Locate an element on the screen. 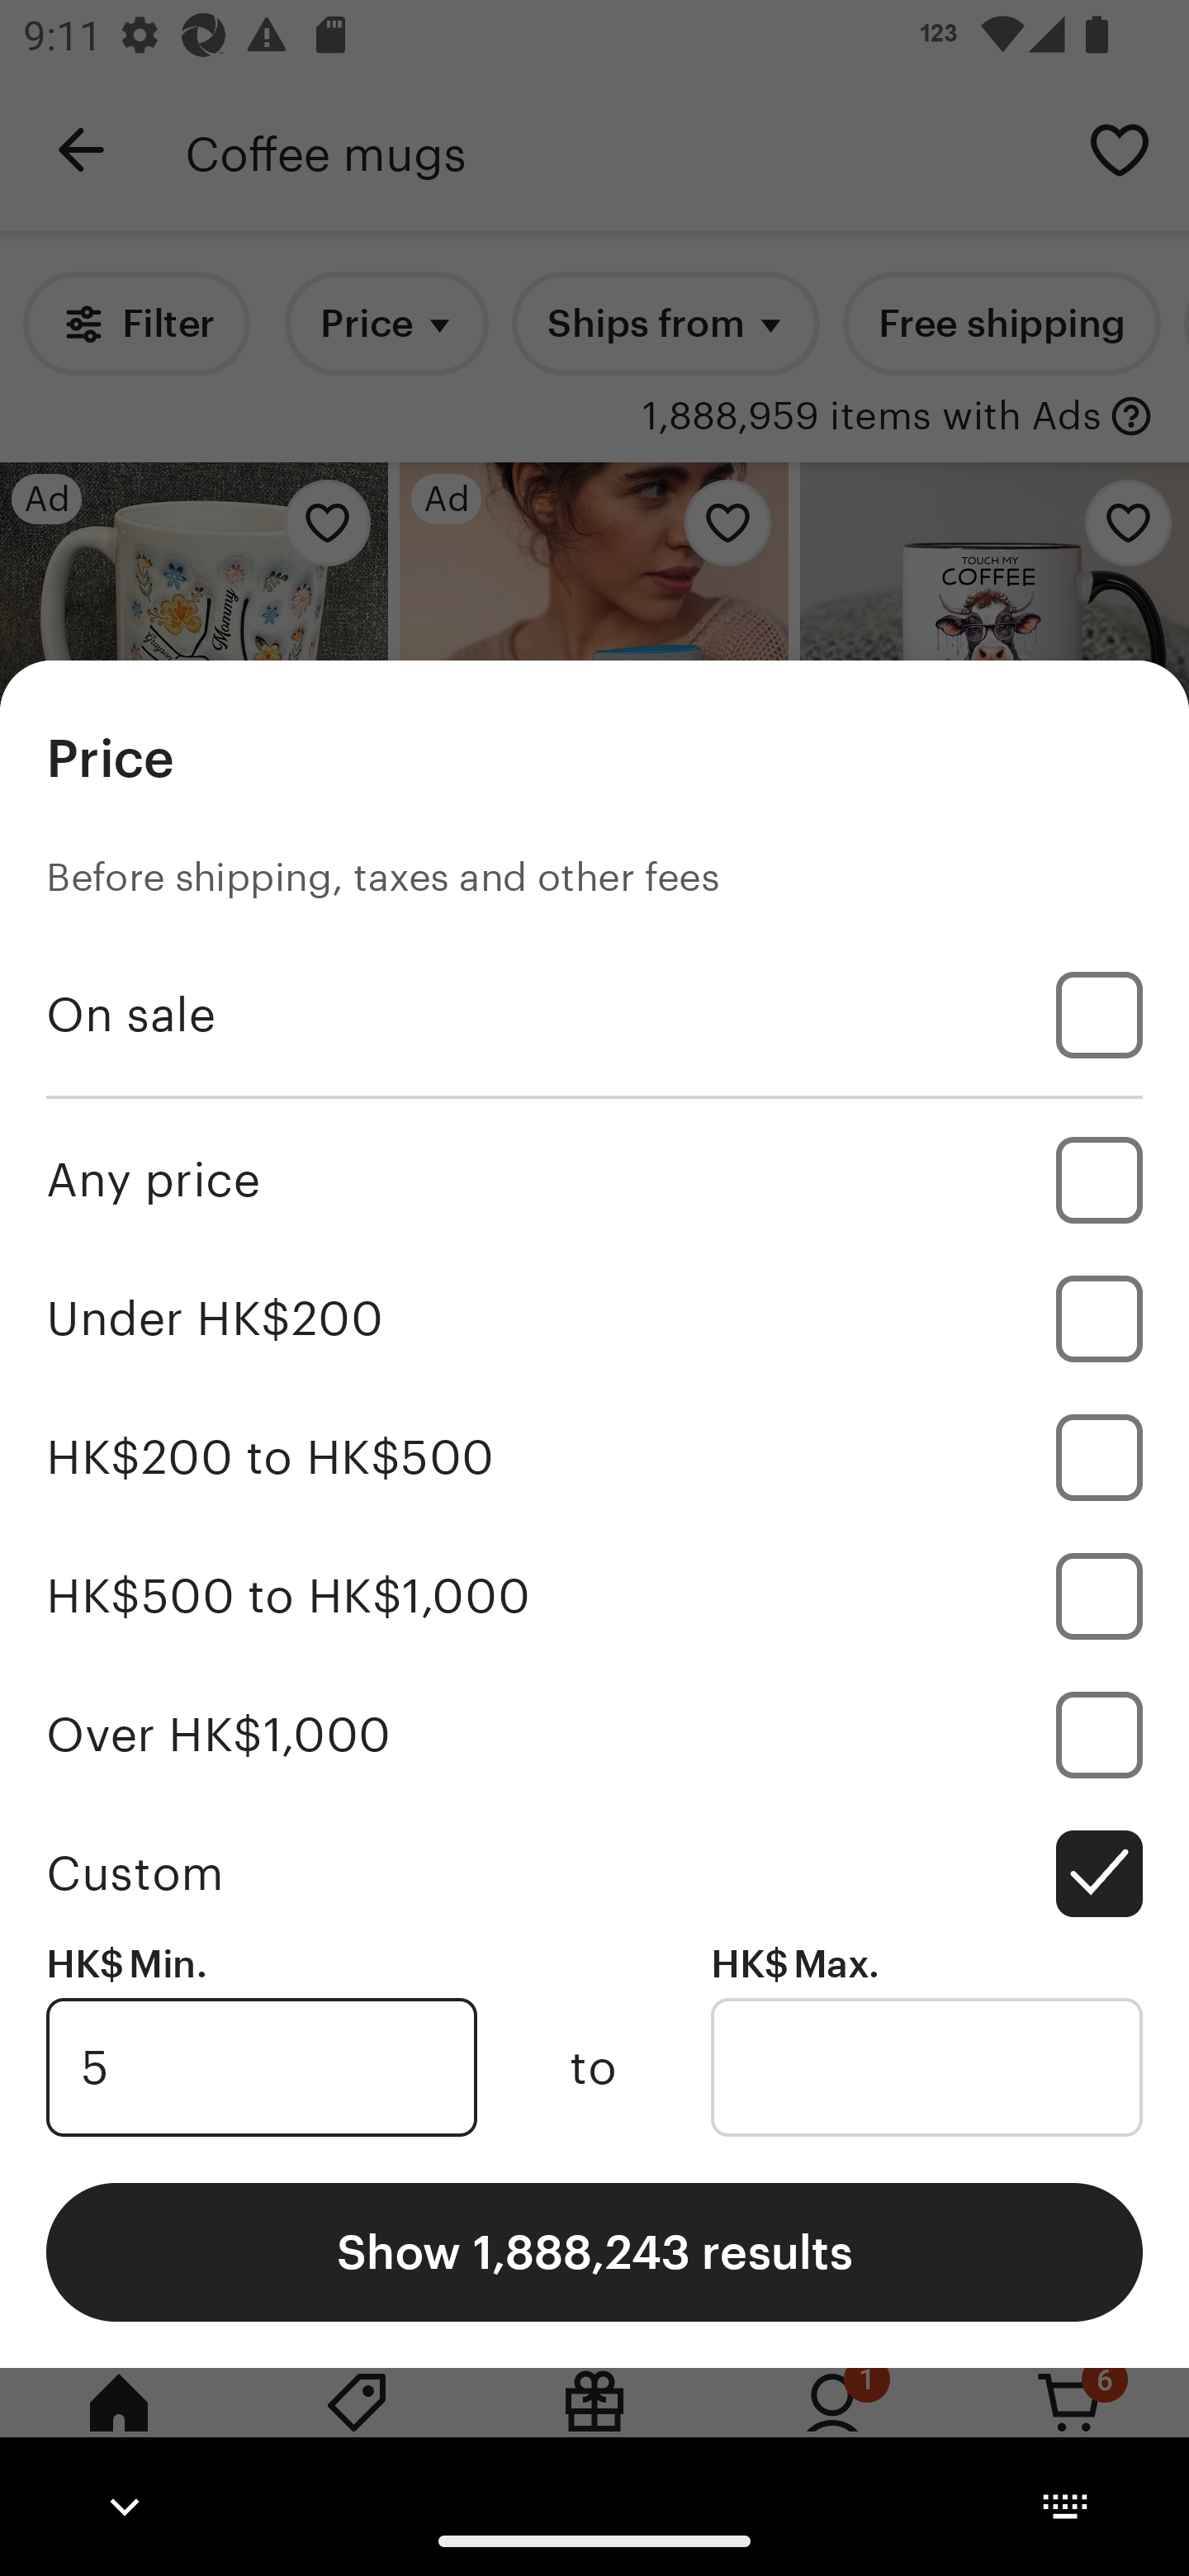 This screenshot has height=2576, width=1189. Any price is located at coordinates (594, 1179).